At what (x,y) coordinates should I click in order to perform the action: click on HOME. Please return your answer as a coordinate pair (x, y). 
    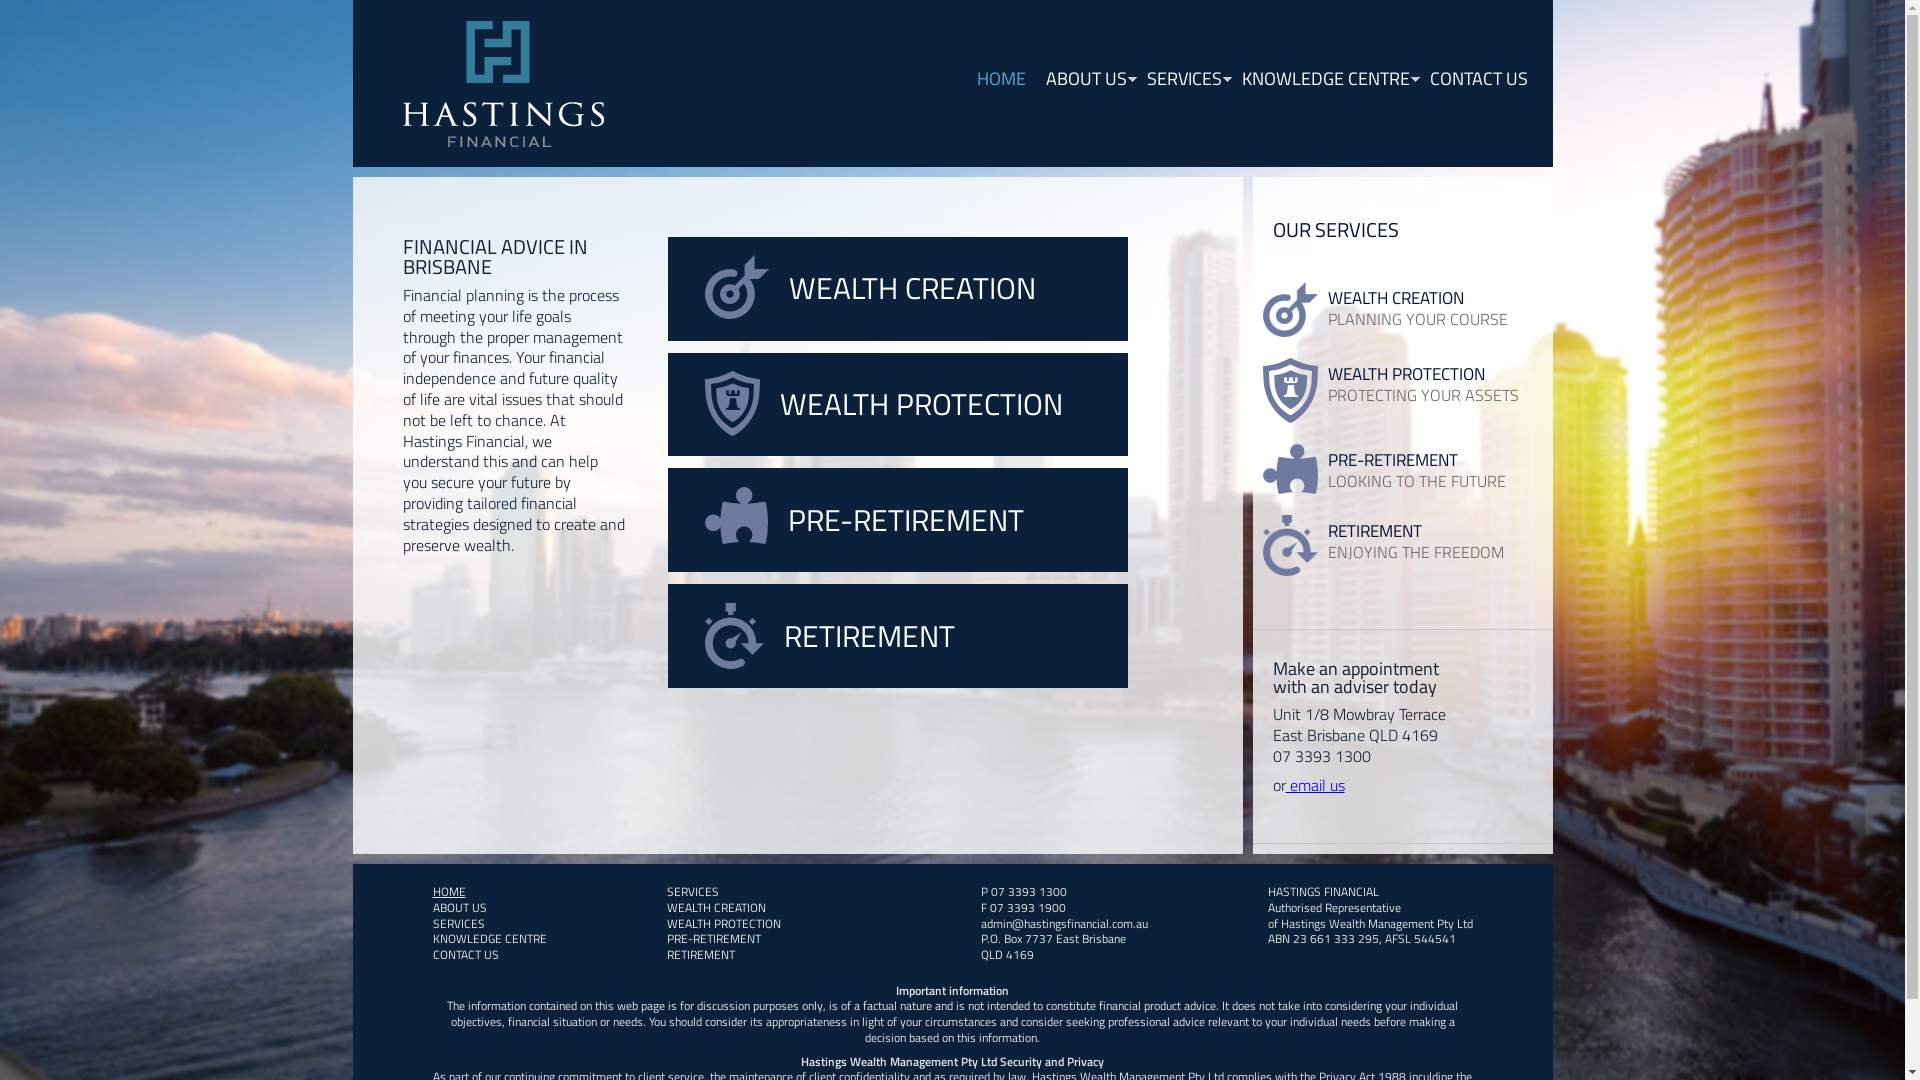
    Looking at the image, I should click on (448, 892).